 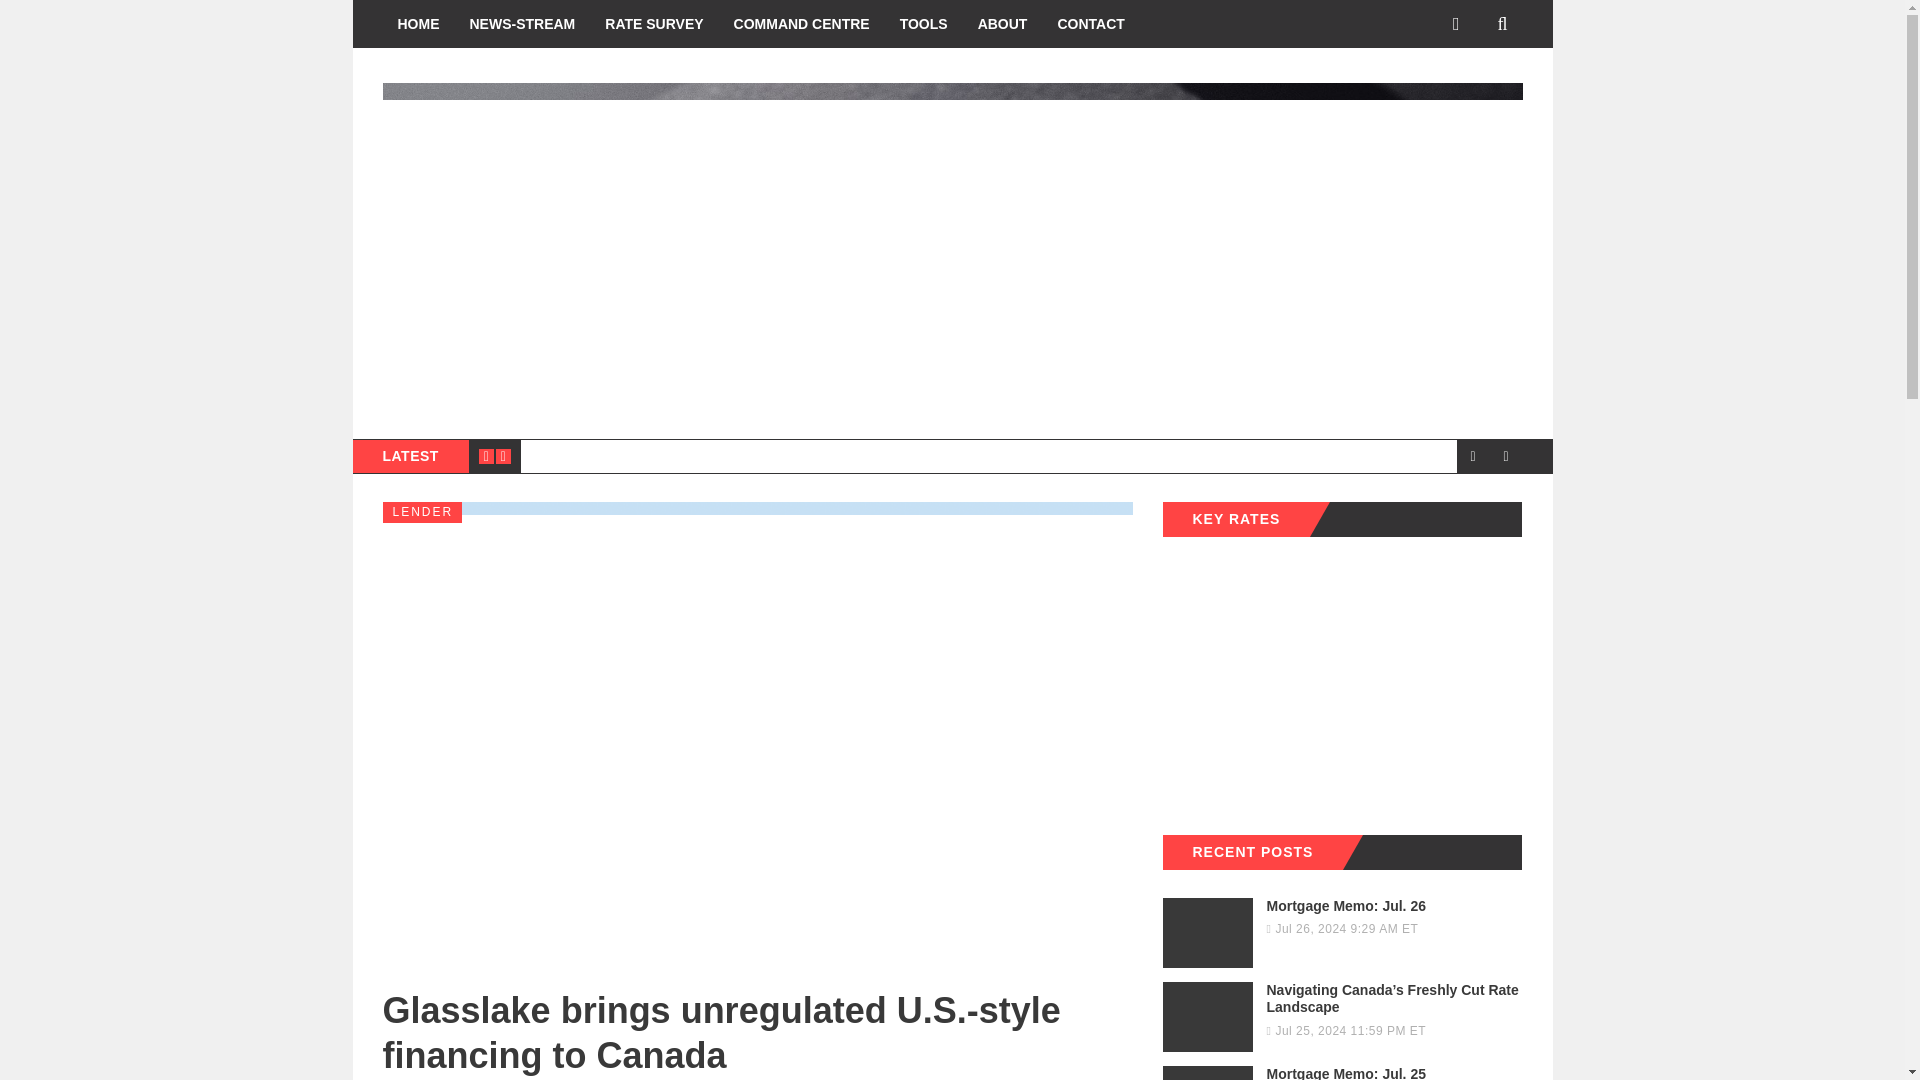 What do you see at coordinates (422, 512) in the screenshot?
I see `LENDER` at bounding box center [422, 512].